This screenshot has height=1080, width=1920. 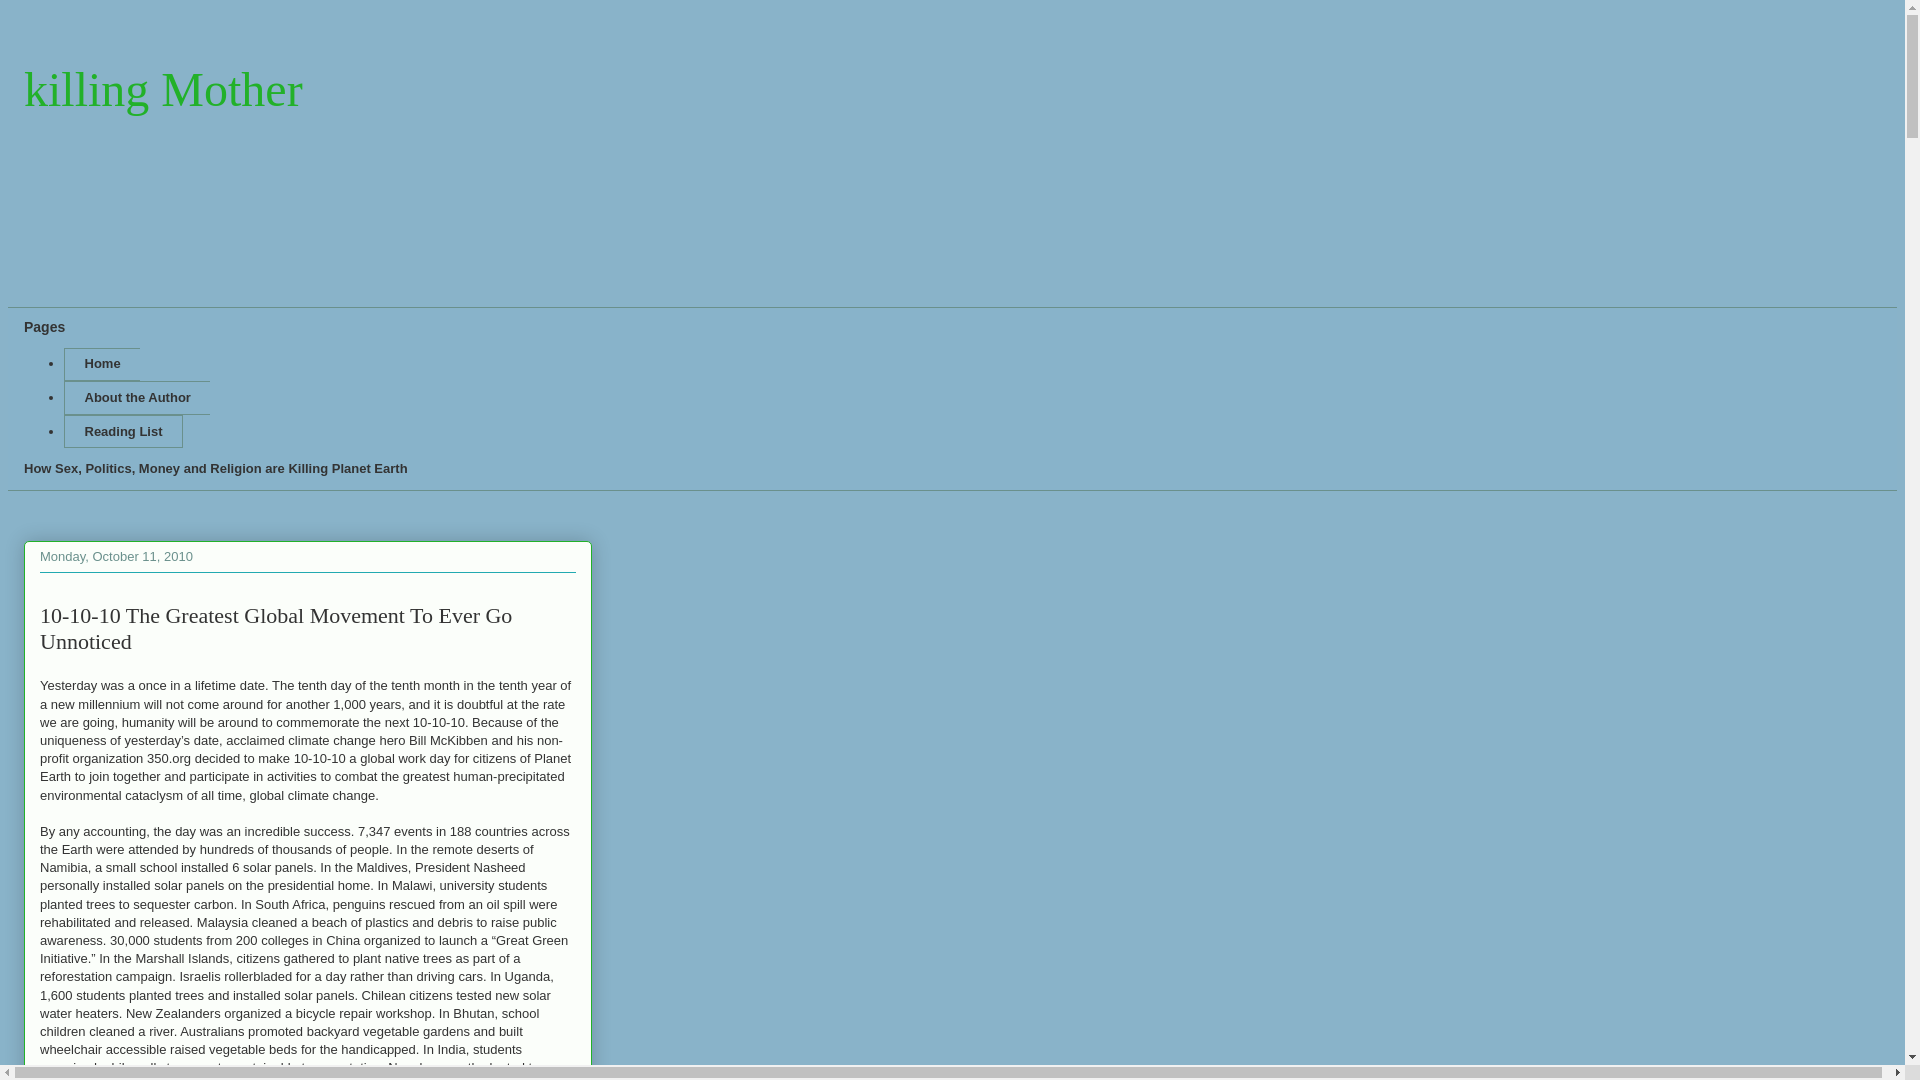 What do you see at coordinates (122, 432) in the screenshot?
I see `Reading List` at bounding box center [122, 432].